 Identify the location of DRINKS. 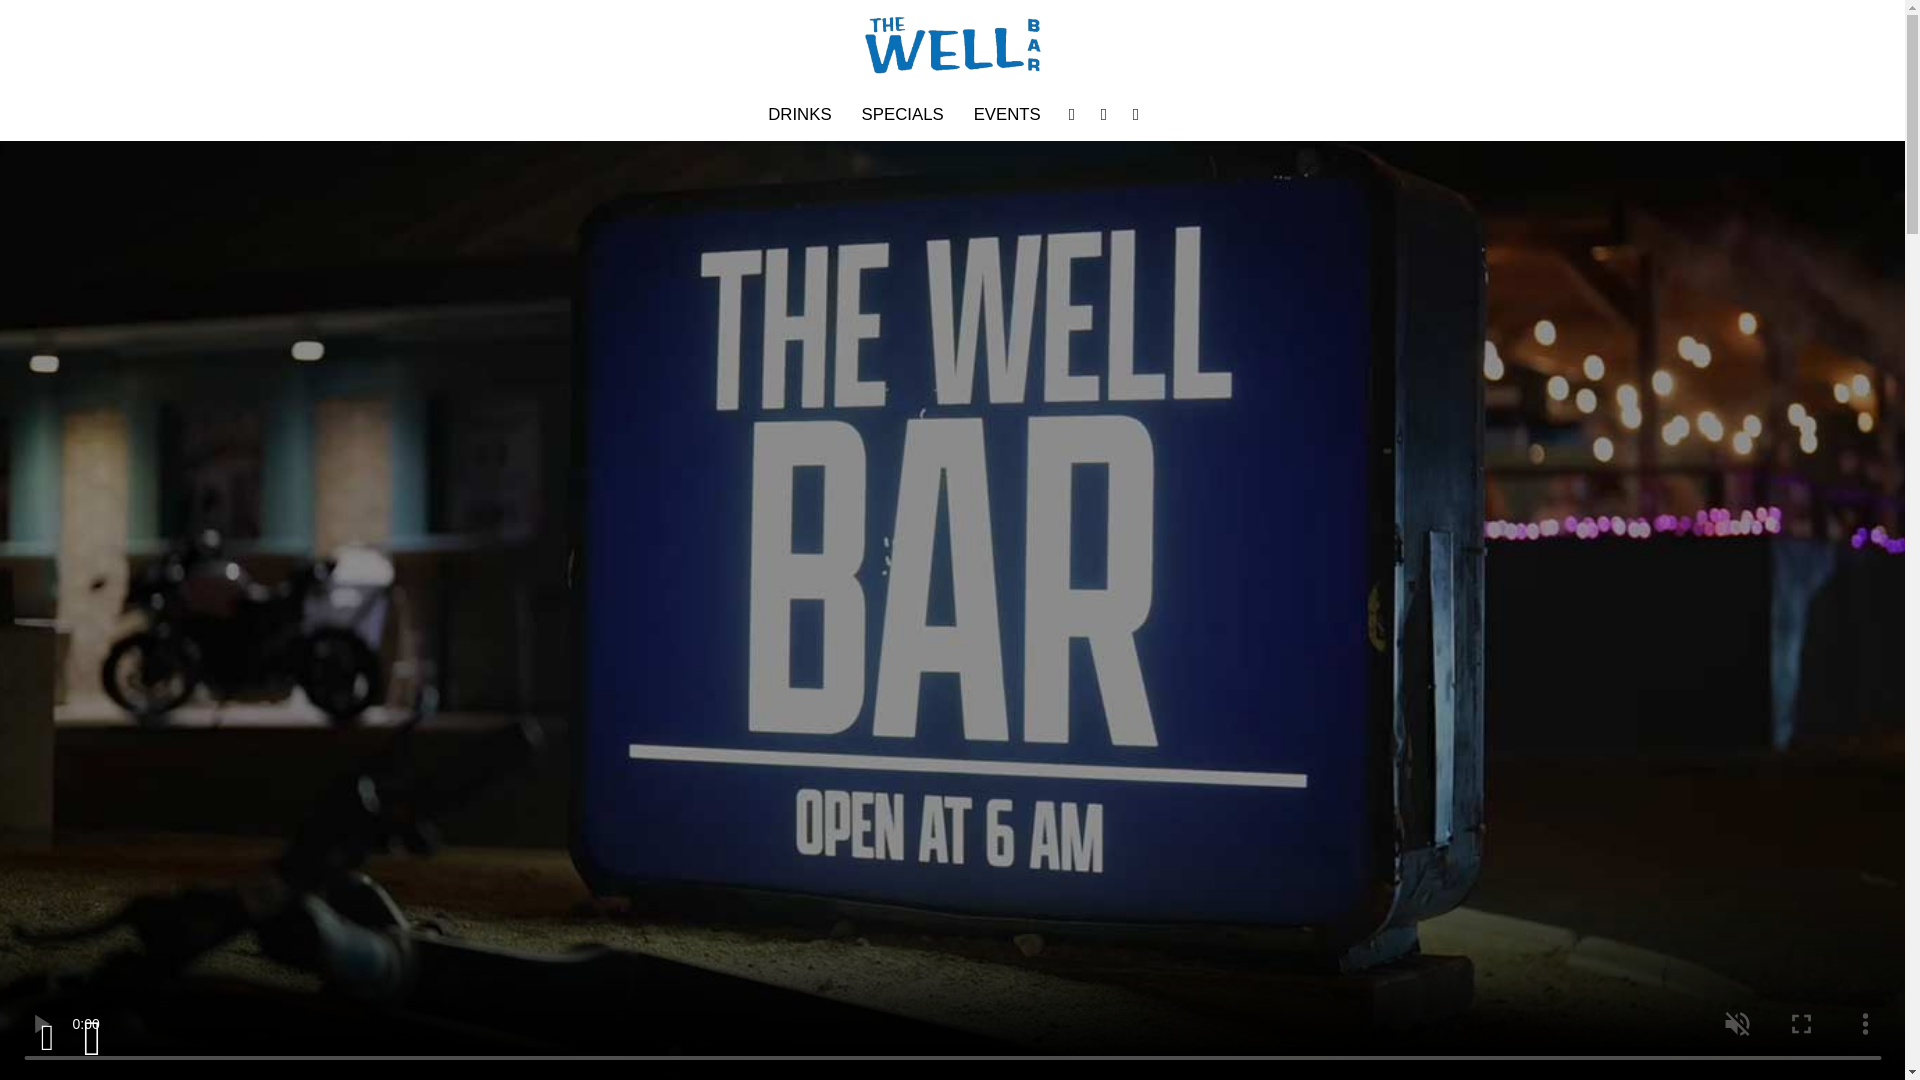
(799, 114).